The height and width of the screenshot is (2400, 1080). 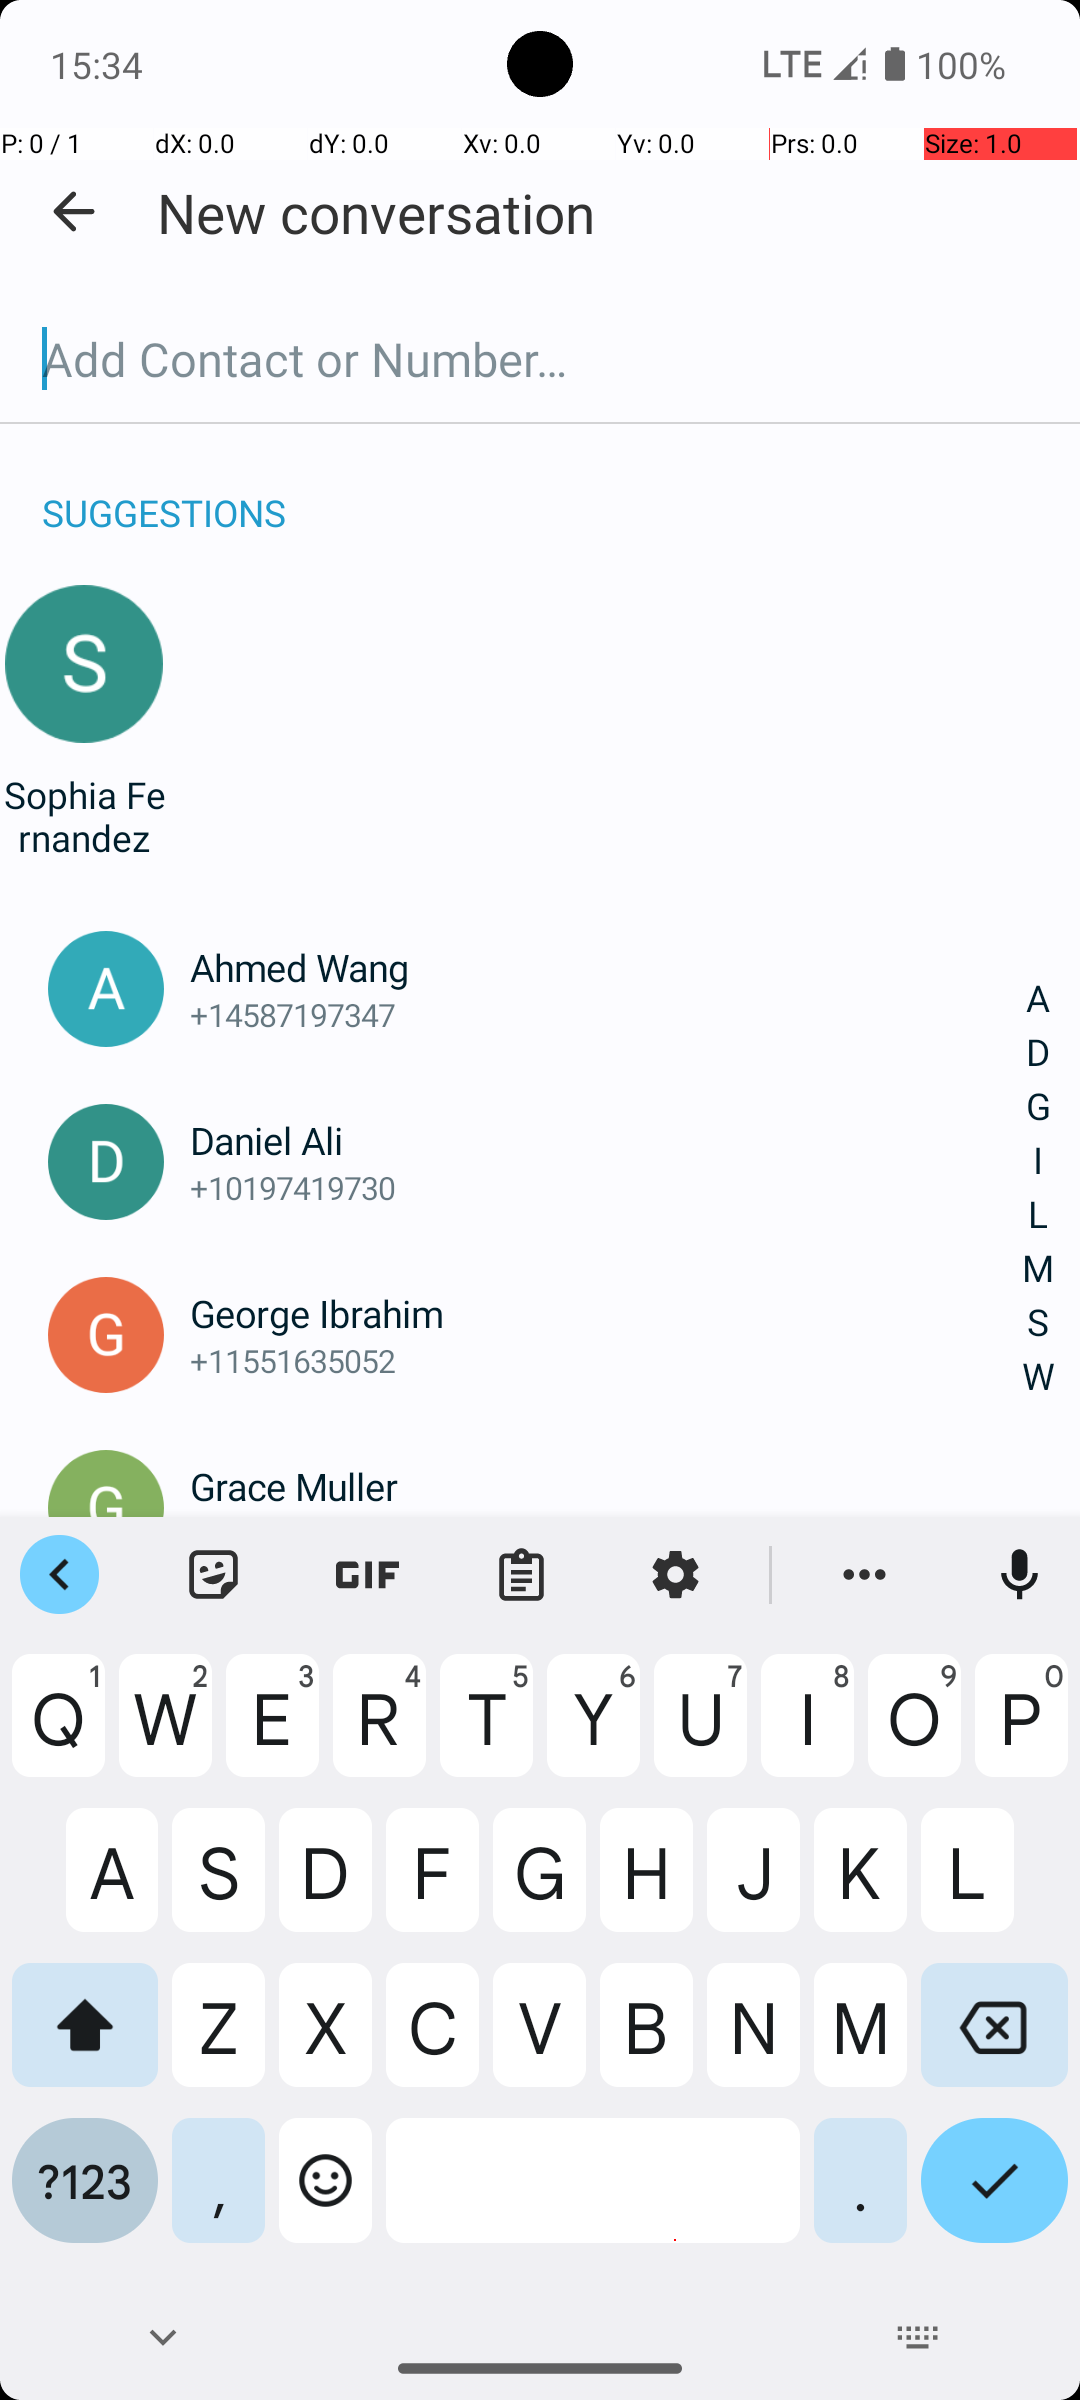 What do you see at coordinates (608, 1534) in the screenshot?
I see `+12804137376` at bounding box center [608, 1534].